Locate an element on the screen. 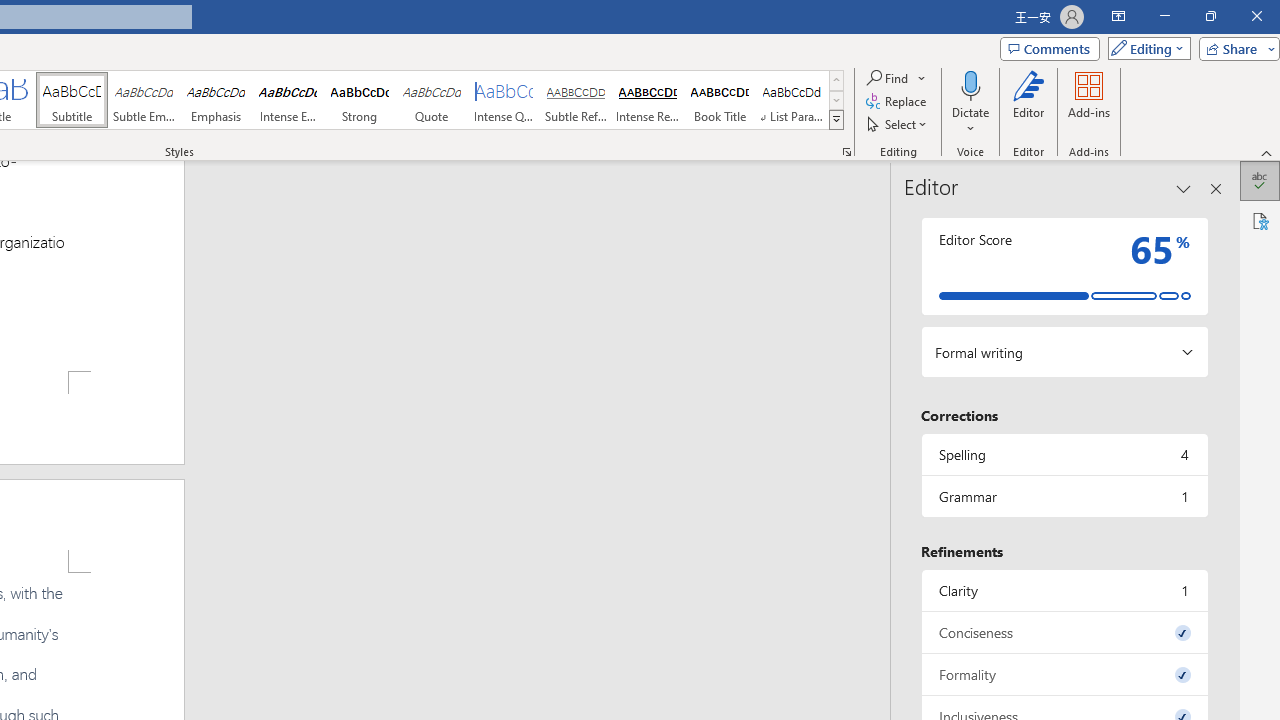  Styles is located at coordinates (836, 120).